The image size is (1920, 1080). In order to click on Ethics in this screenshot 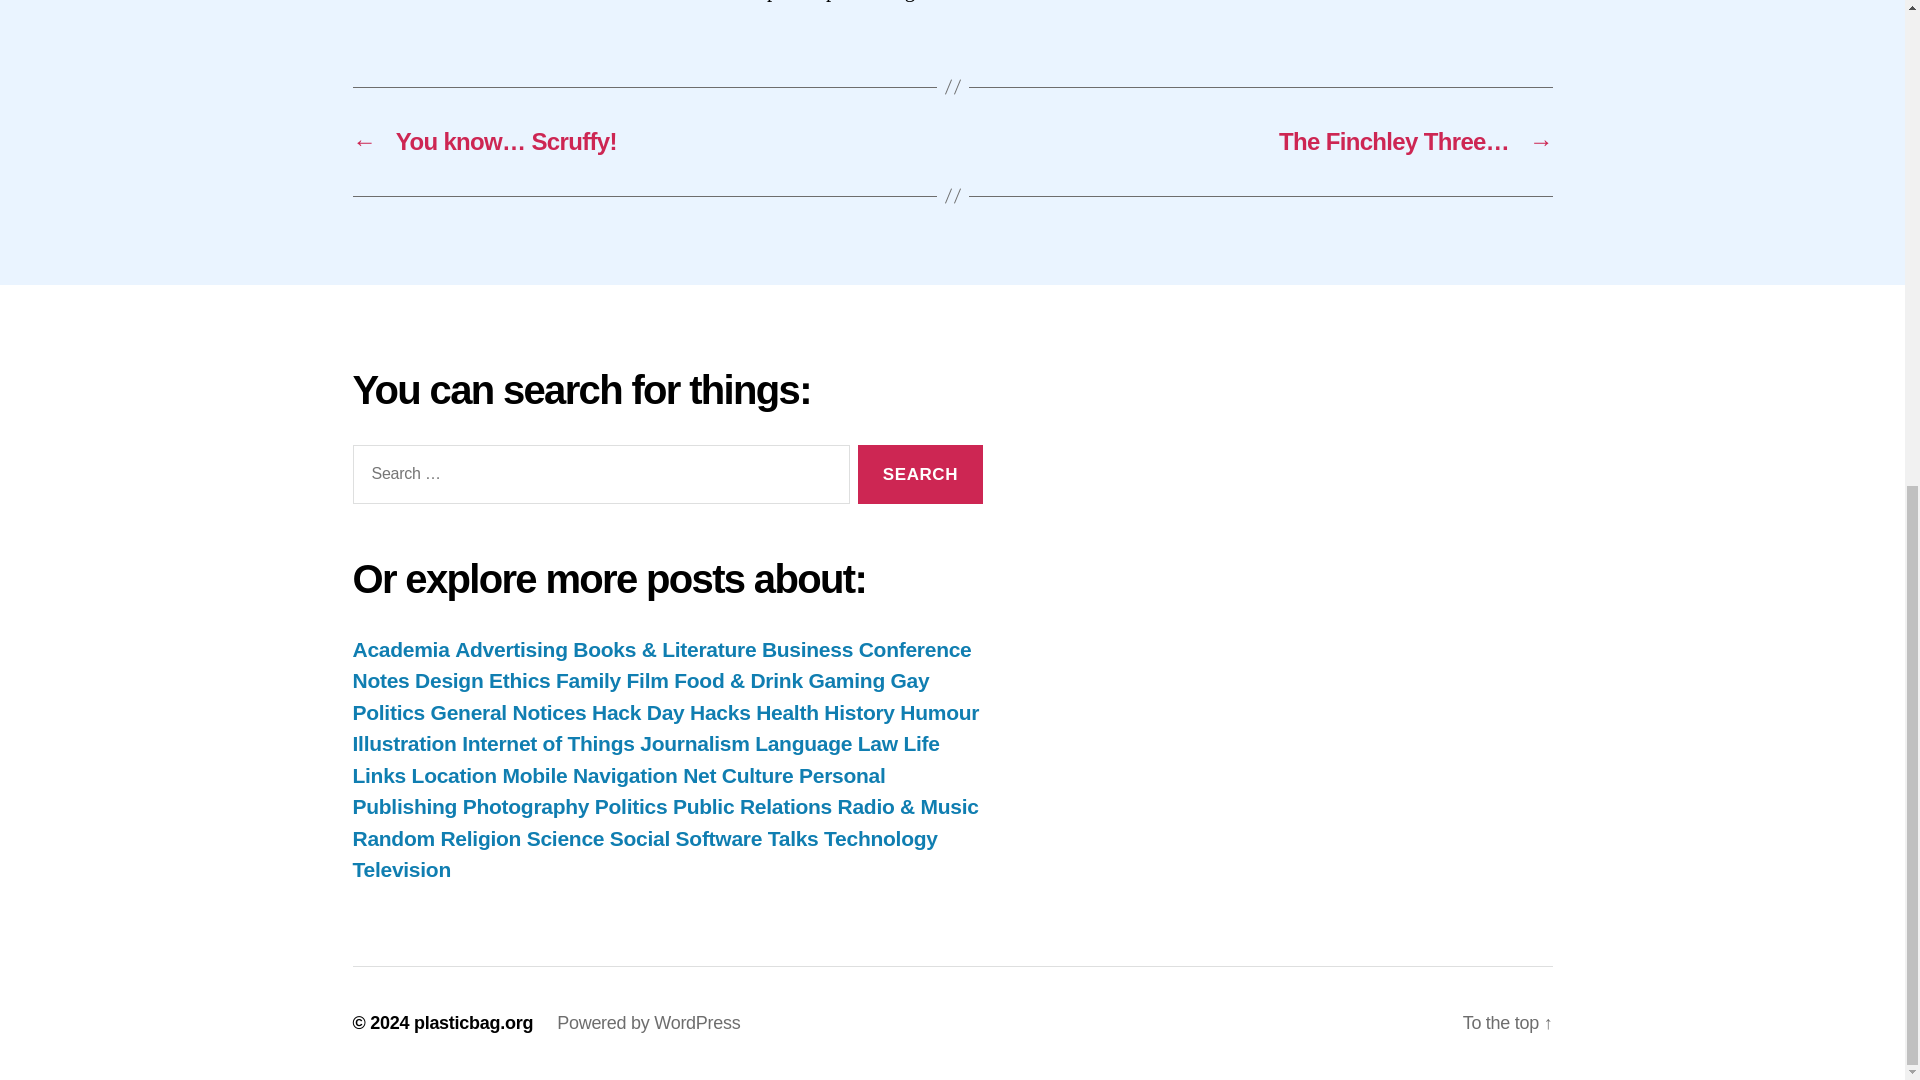, I will do `click(519, 680)`.